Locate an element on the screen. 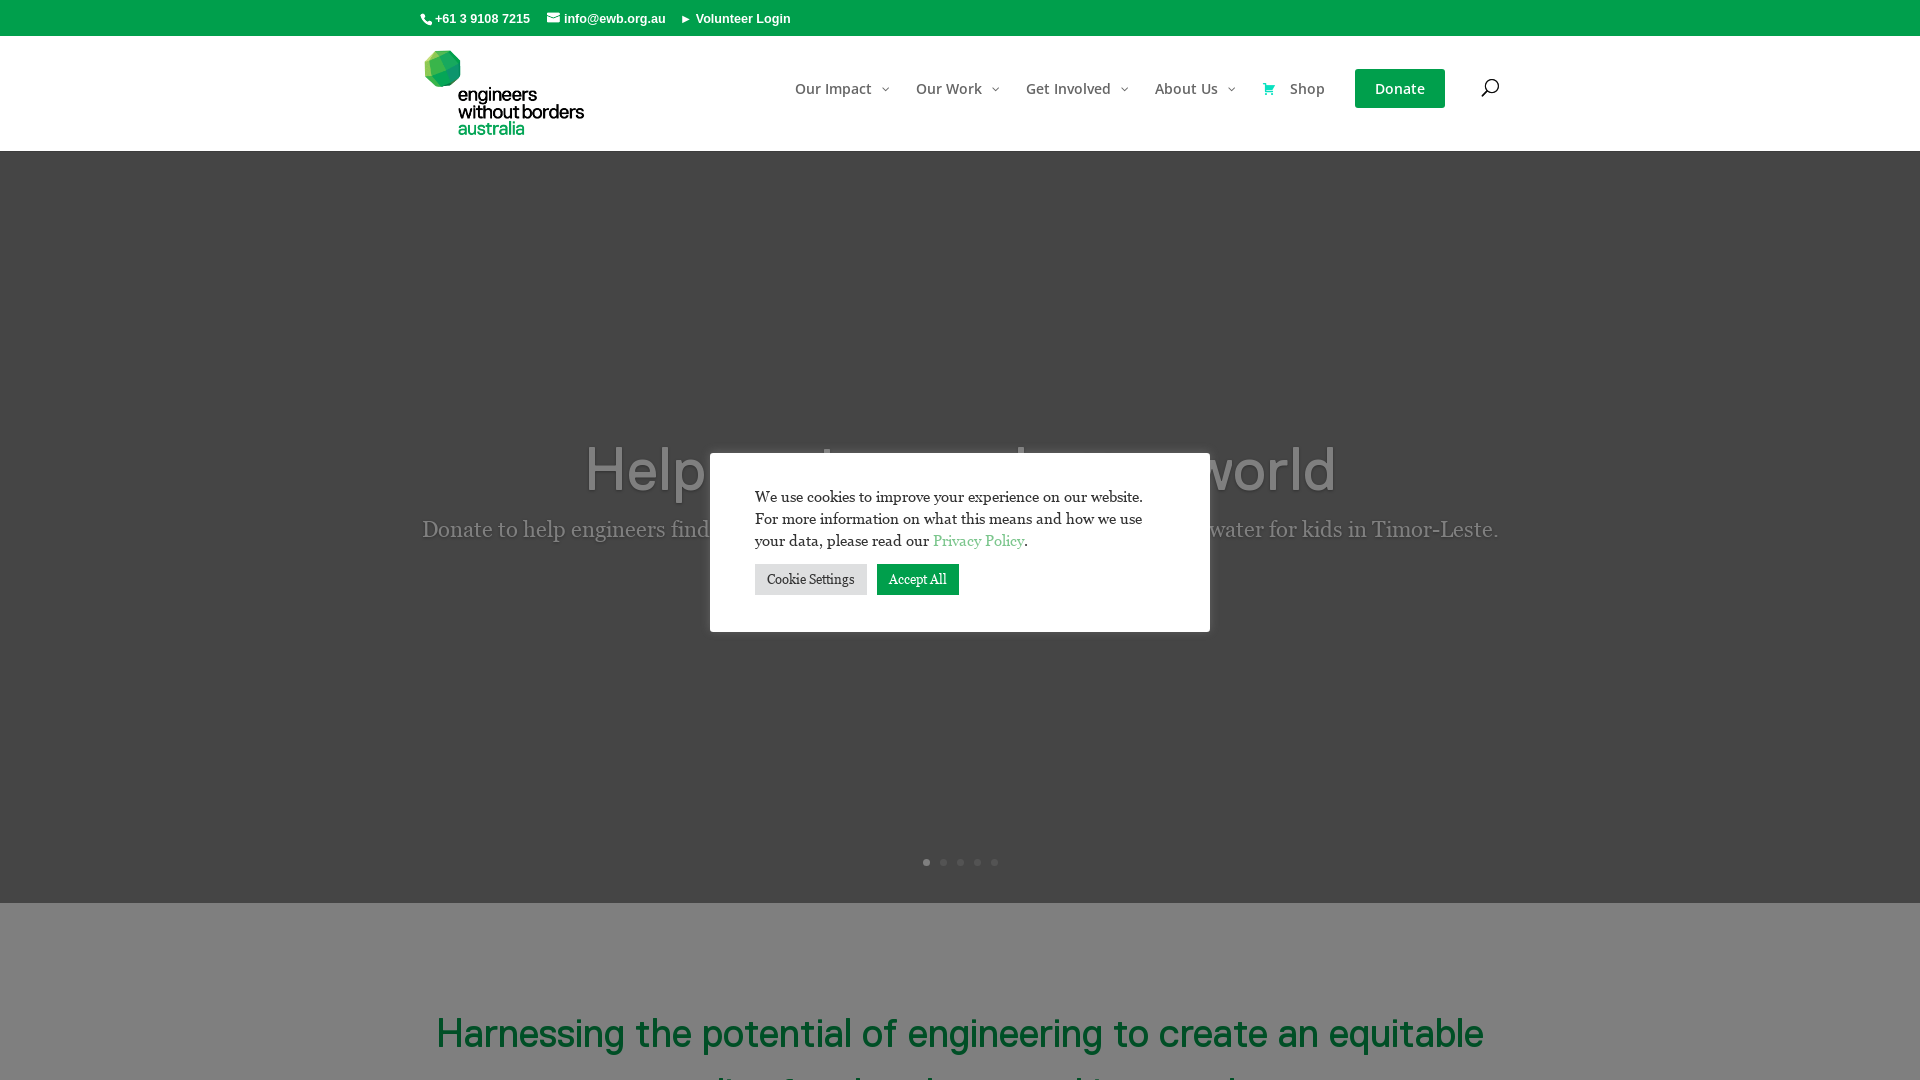  Privacy Policy is located at coordinates (978, 539).